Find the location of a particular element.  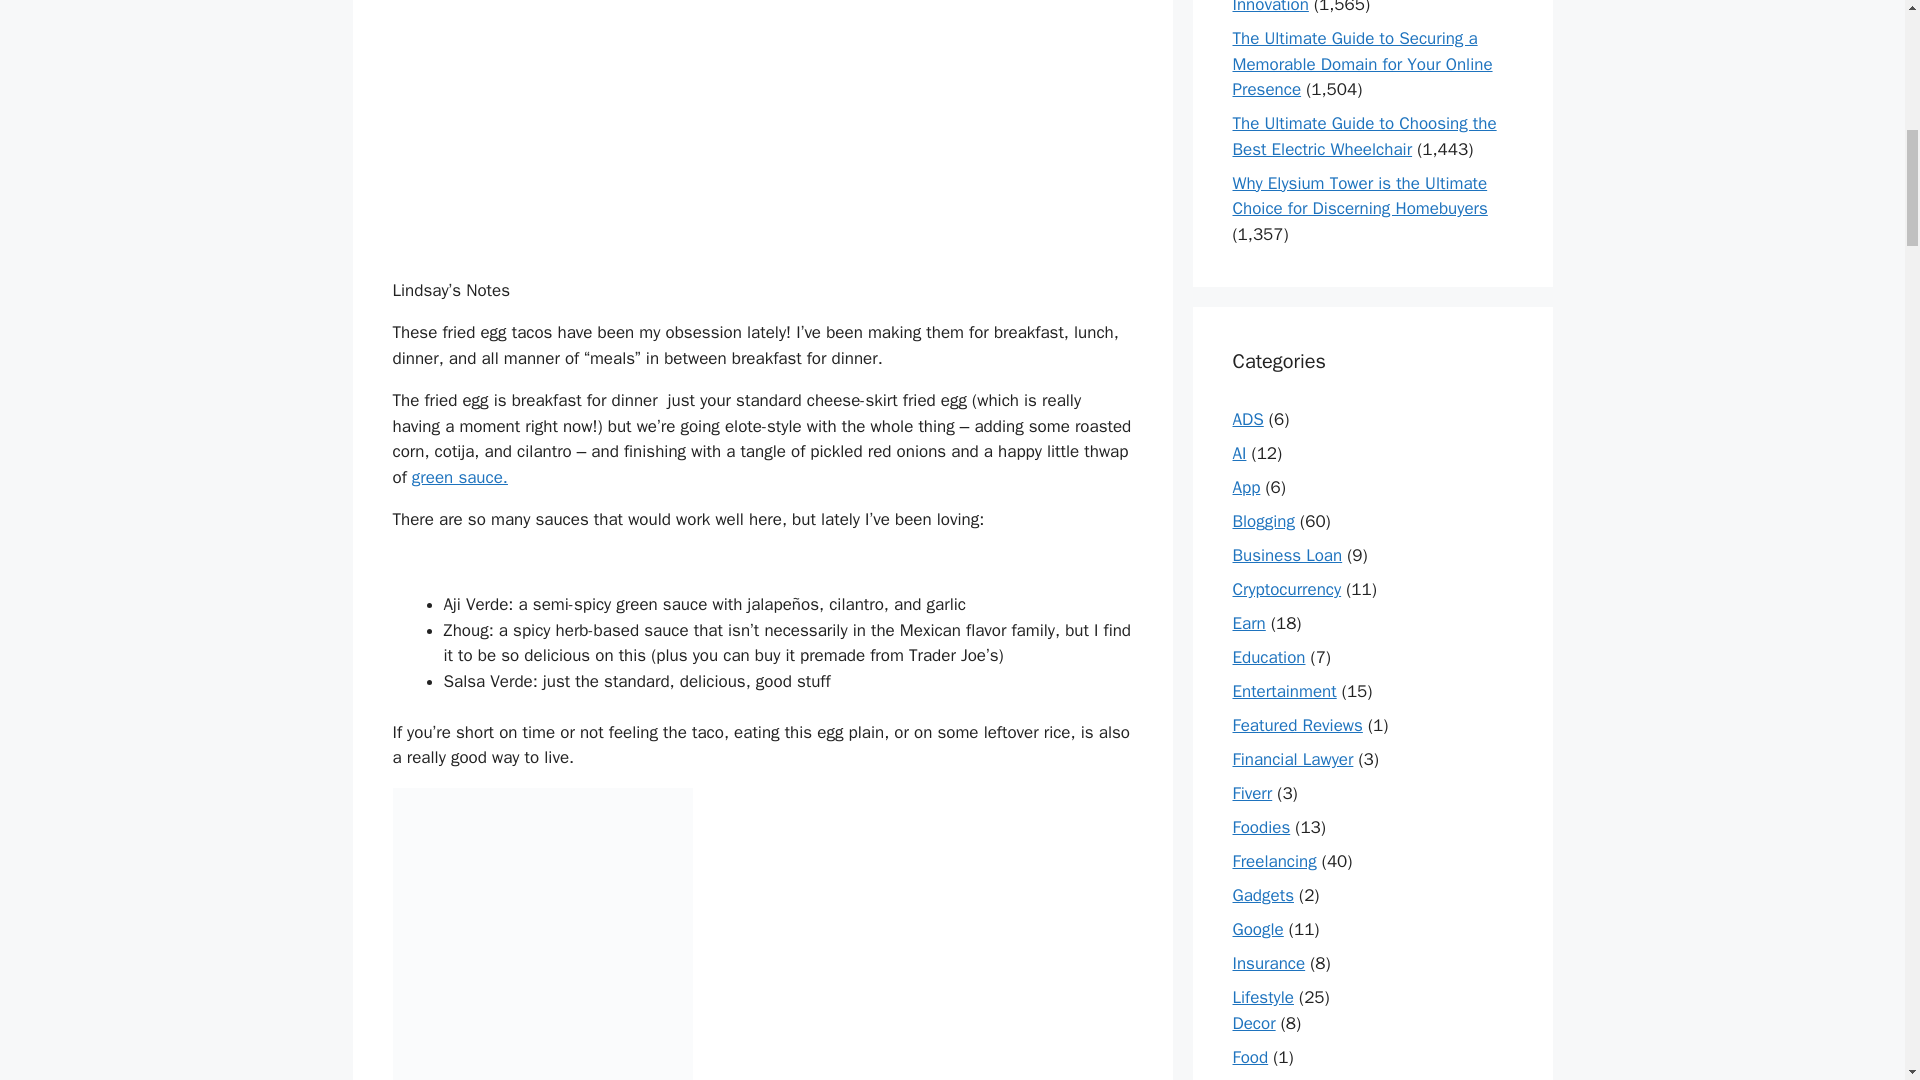

ADS is located at coordinates (1248, 419).